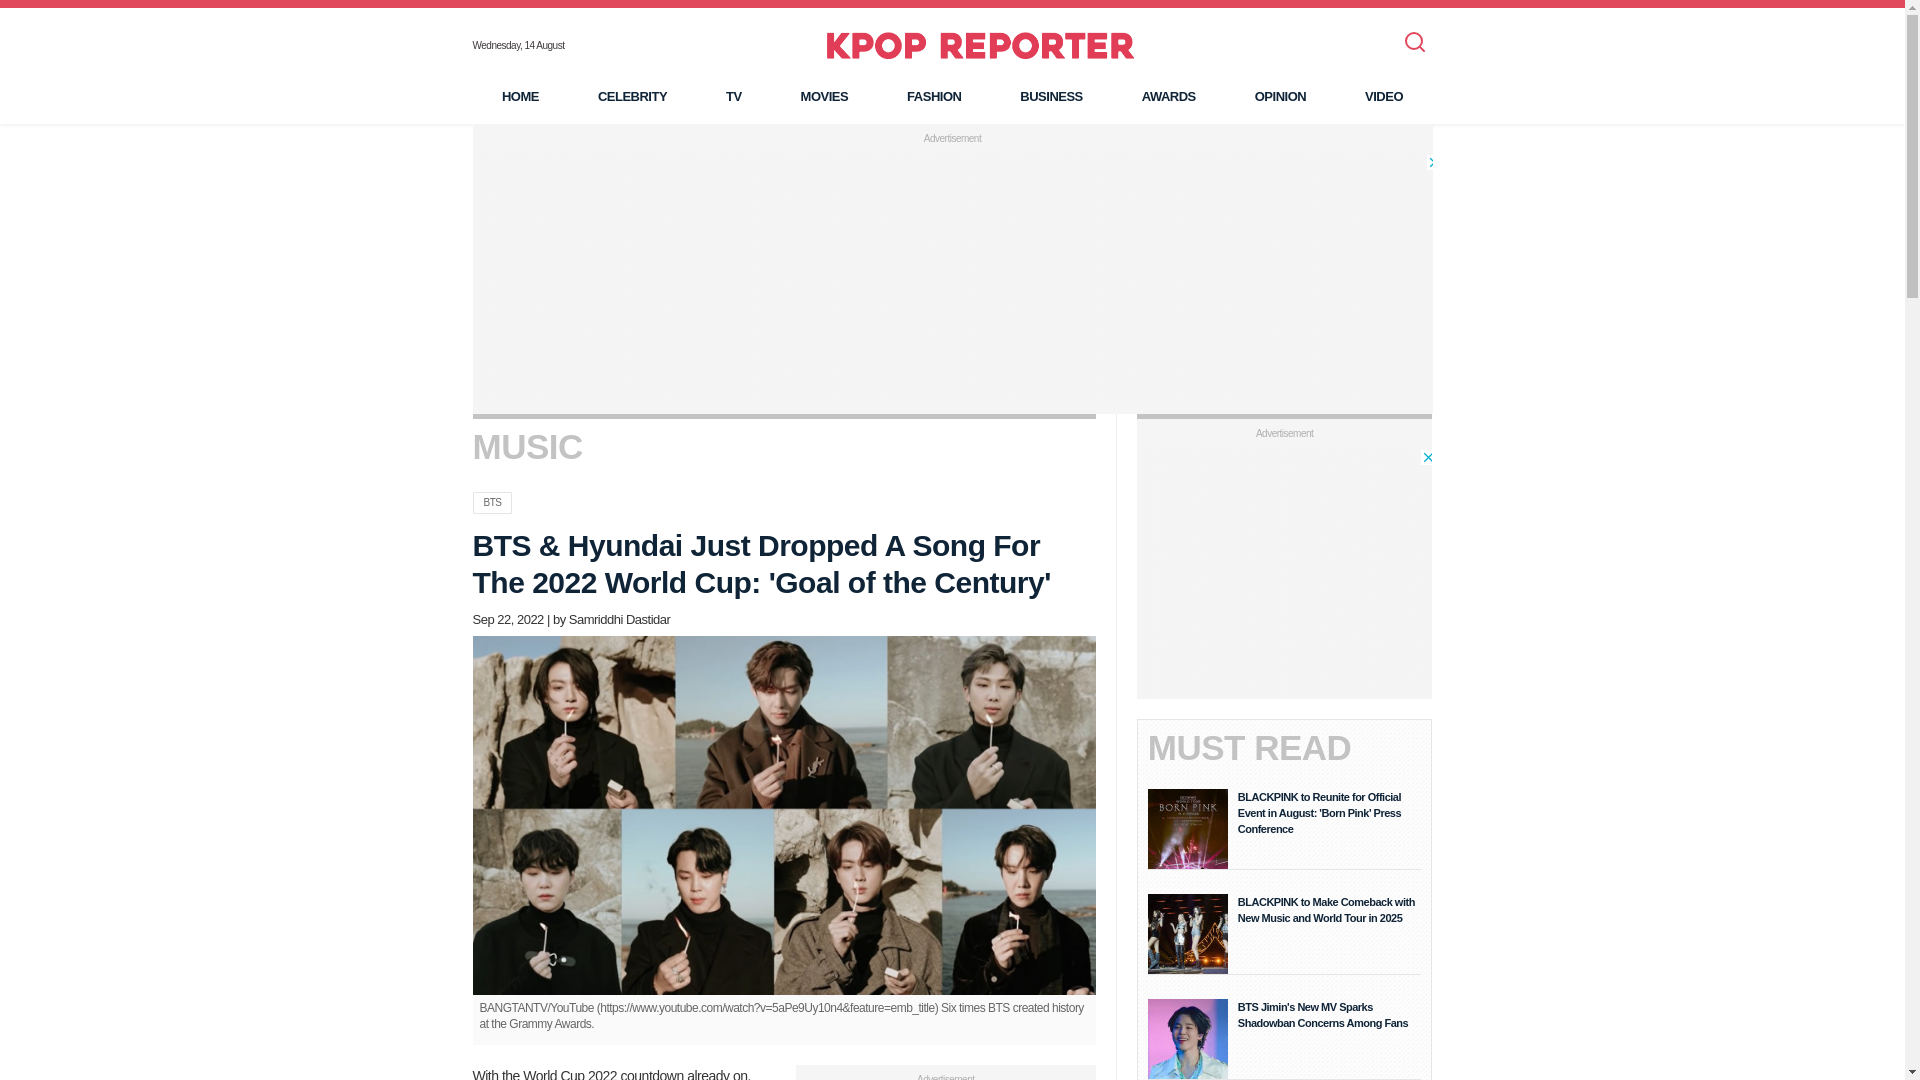  What do you see at coordinates (632, 96) in the screenshot?
I see `CELEBRITY` at bounding box center [632, 96].